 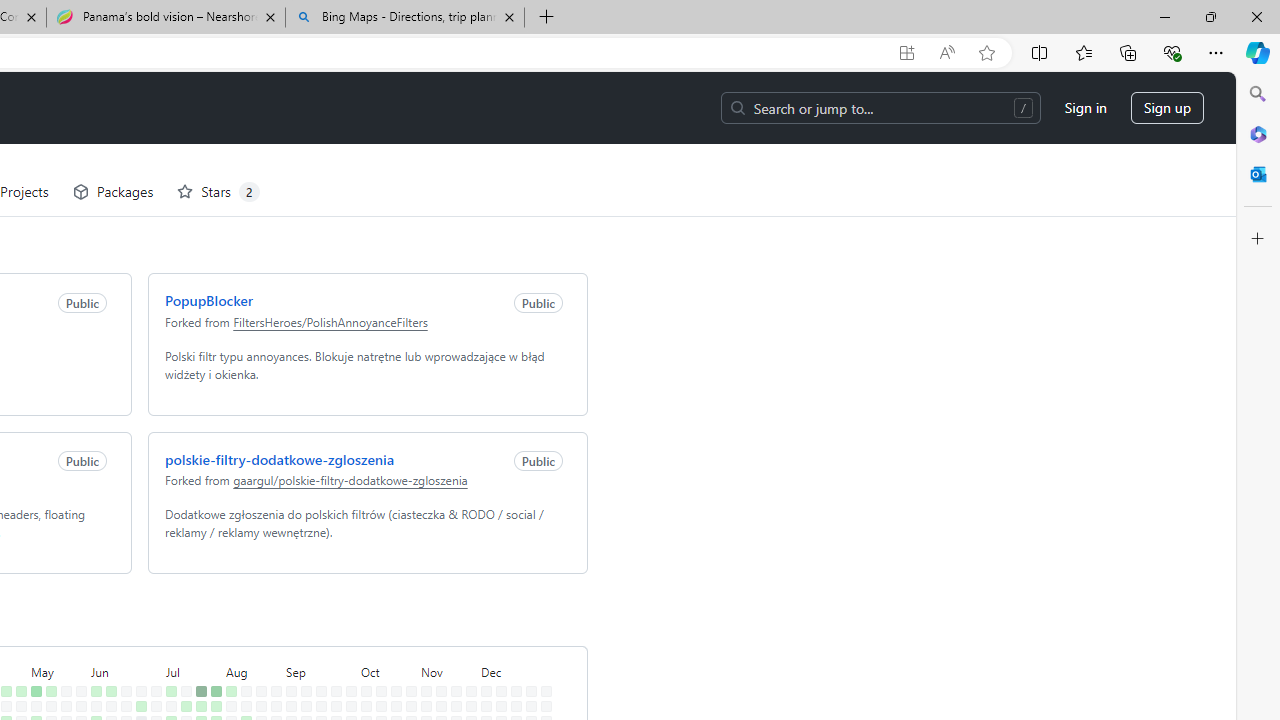 What do you see at coordinates (422, 619) in the screenshot?
I see `No contributions on November 3rd.` at bounding box center [422, 619].